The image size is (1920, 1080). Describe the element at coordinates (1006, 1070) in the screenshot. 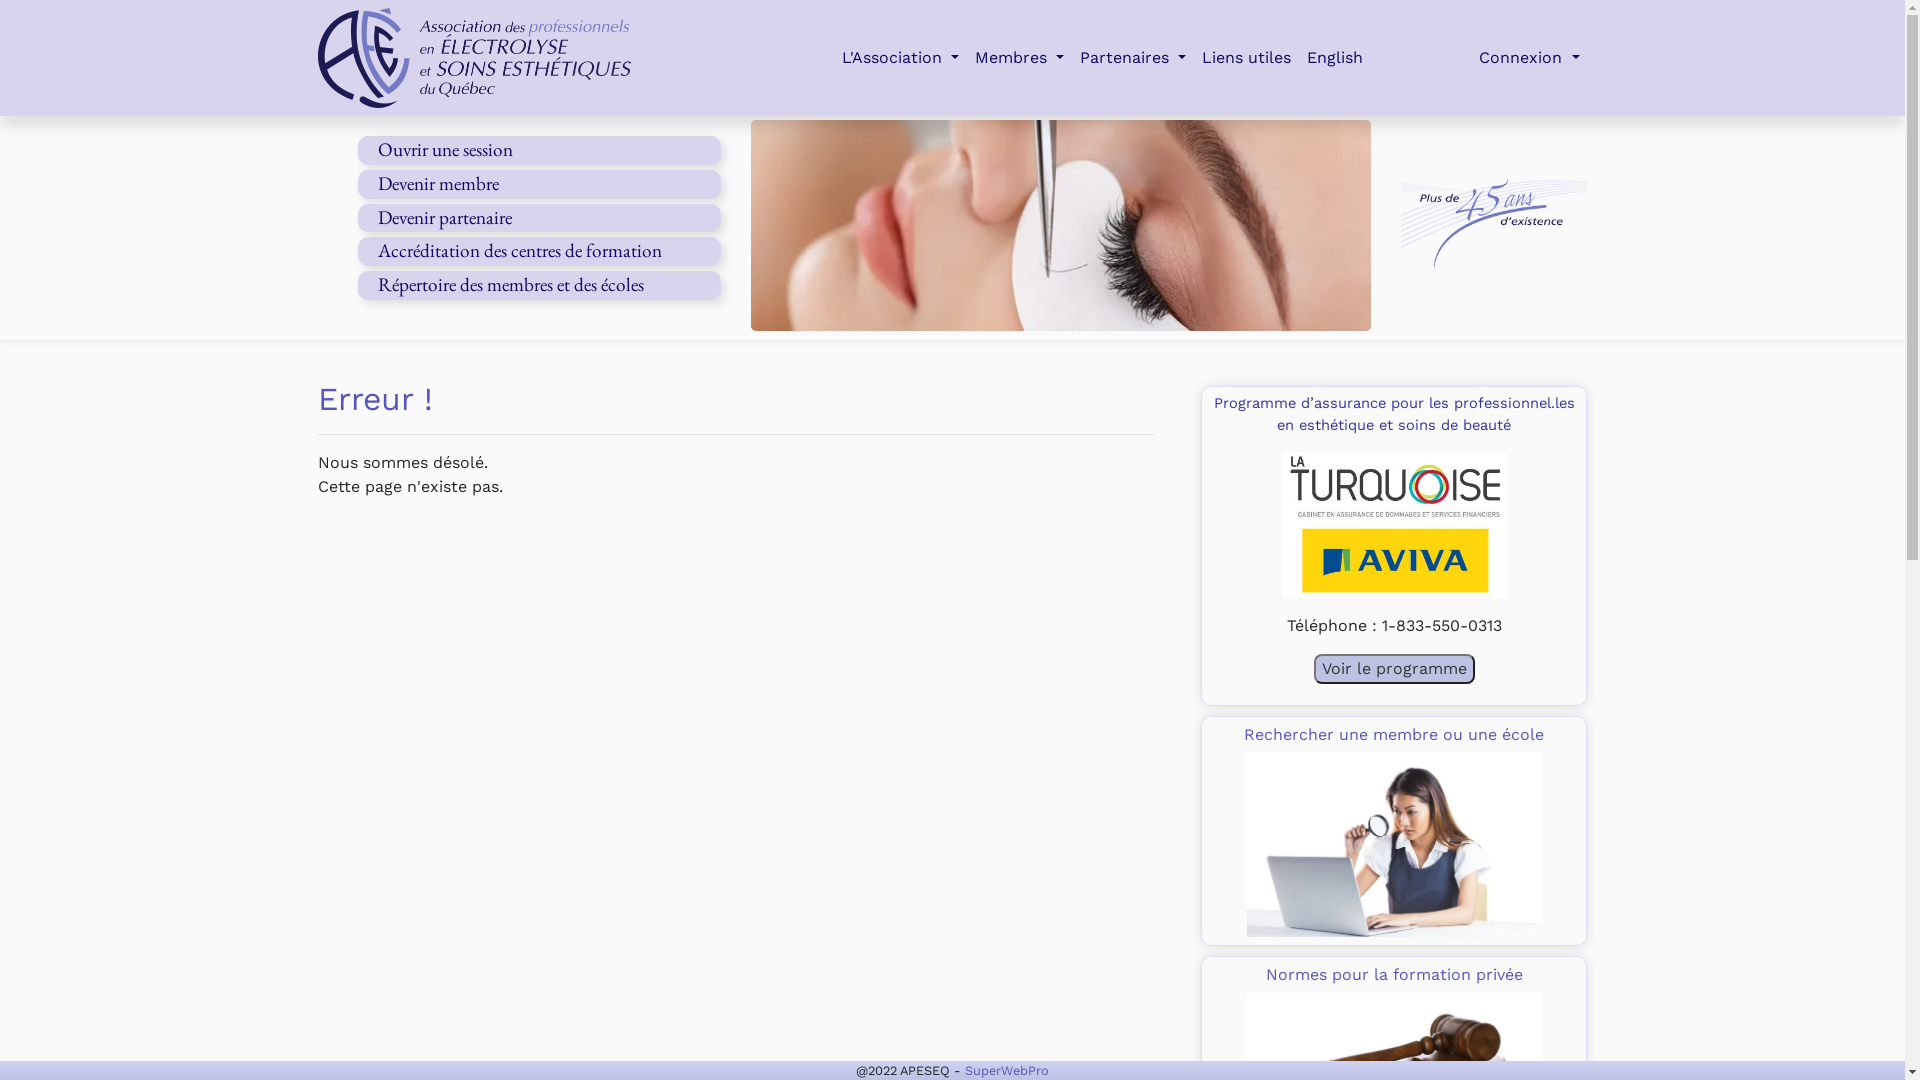

I see `SuperWebPro` at that location.